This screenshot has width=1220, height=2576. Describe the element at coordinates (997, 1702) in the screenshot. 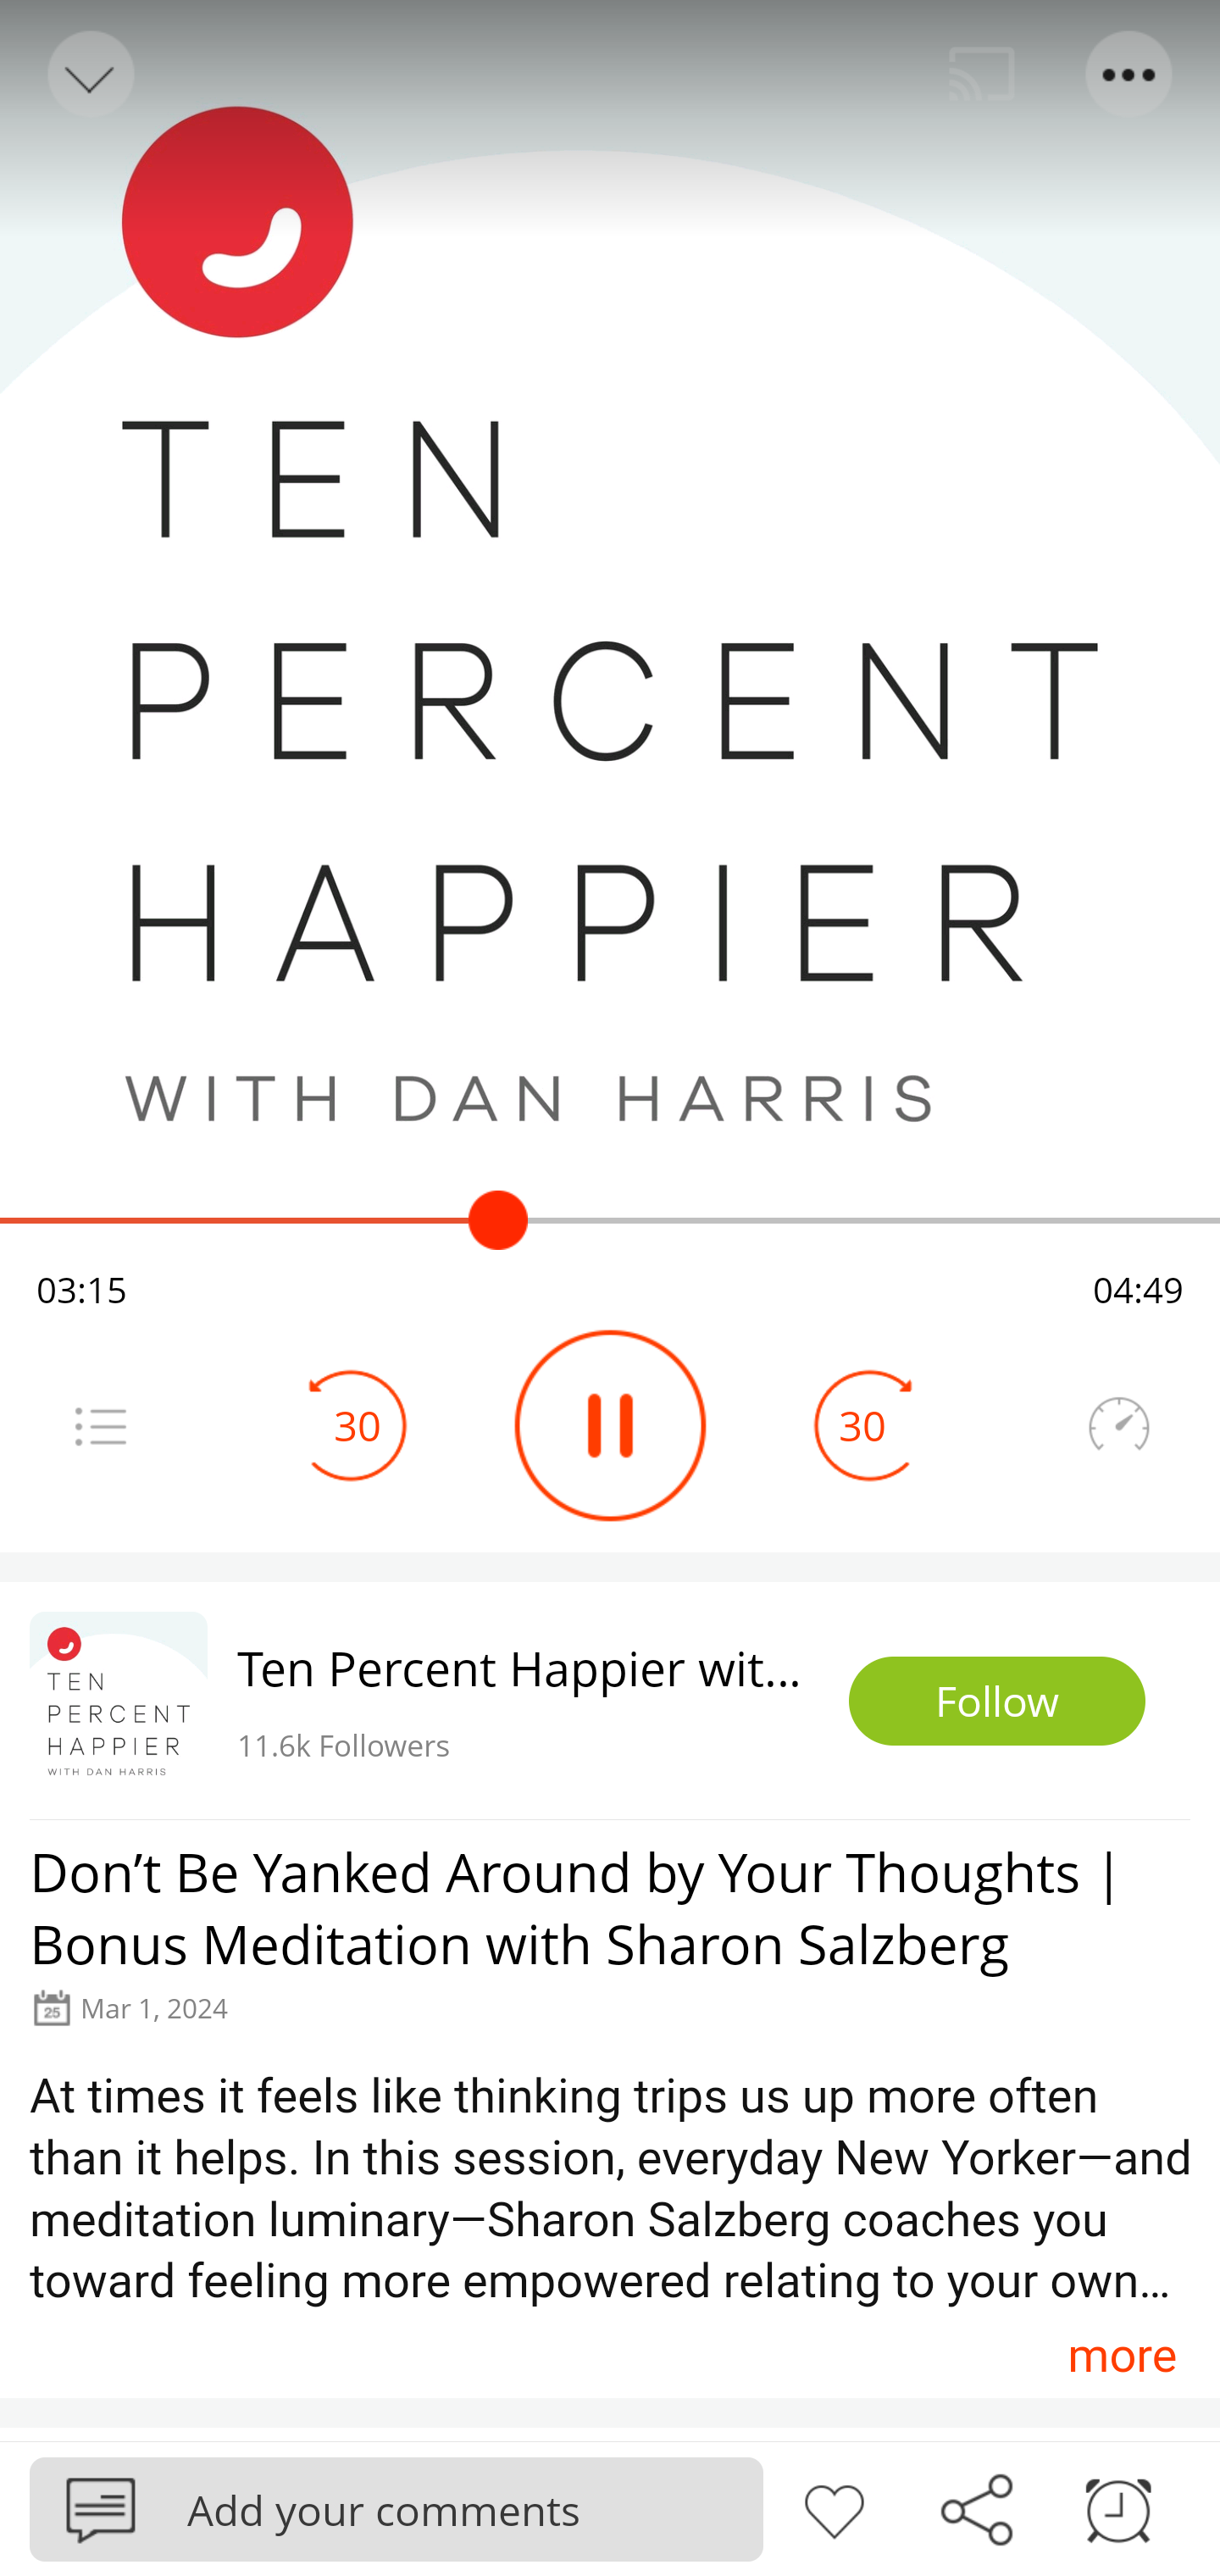

I see `Follow` at that location.